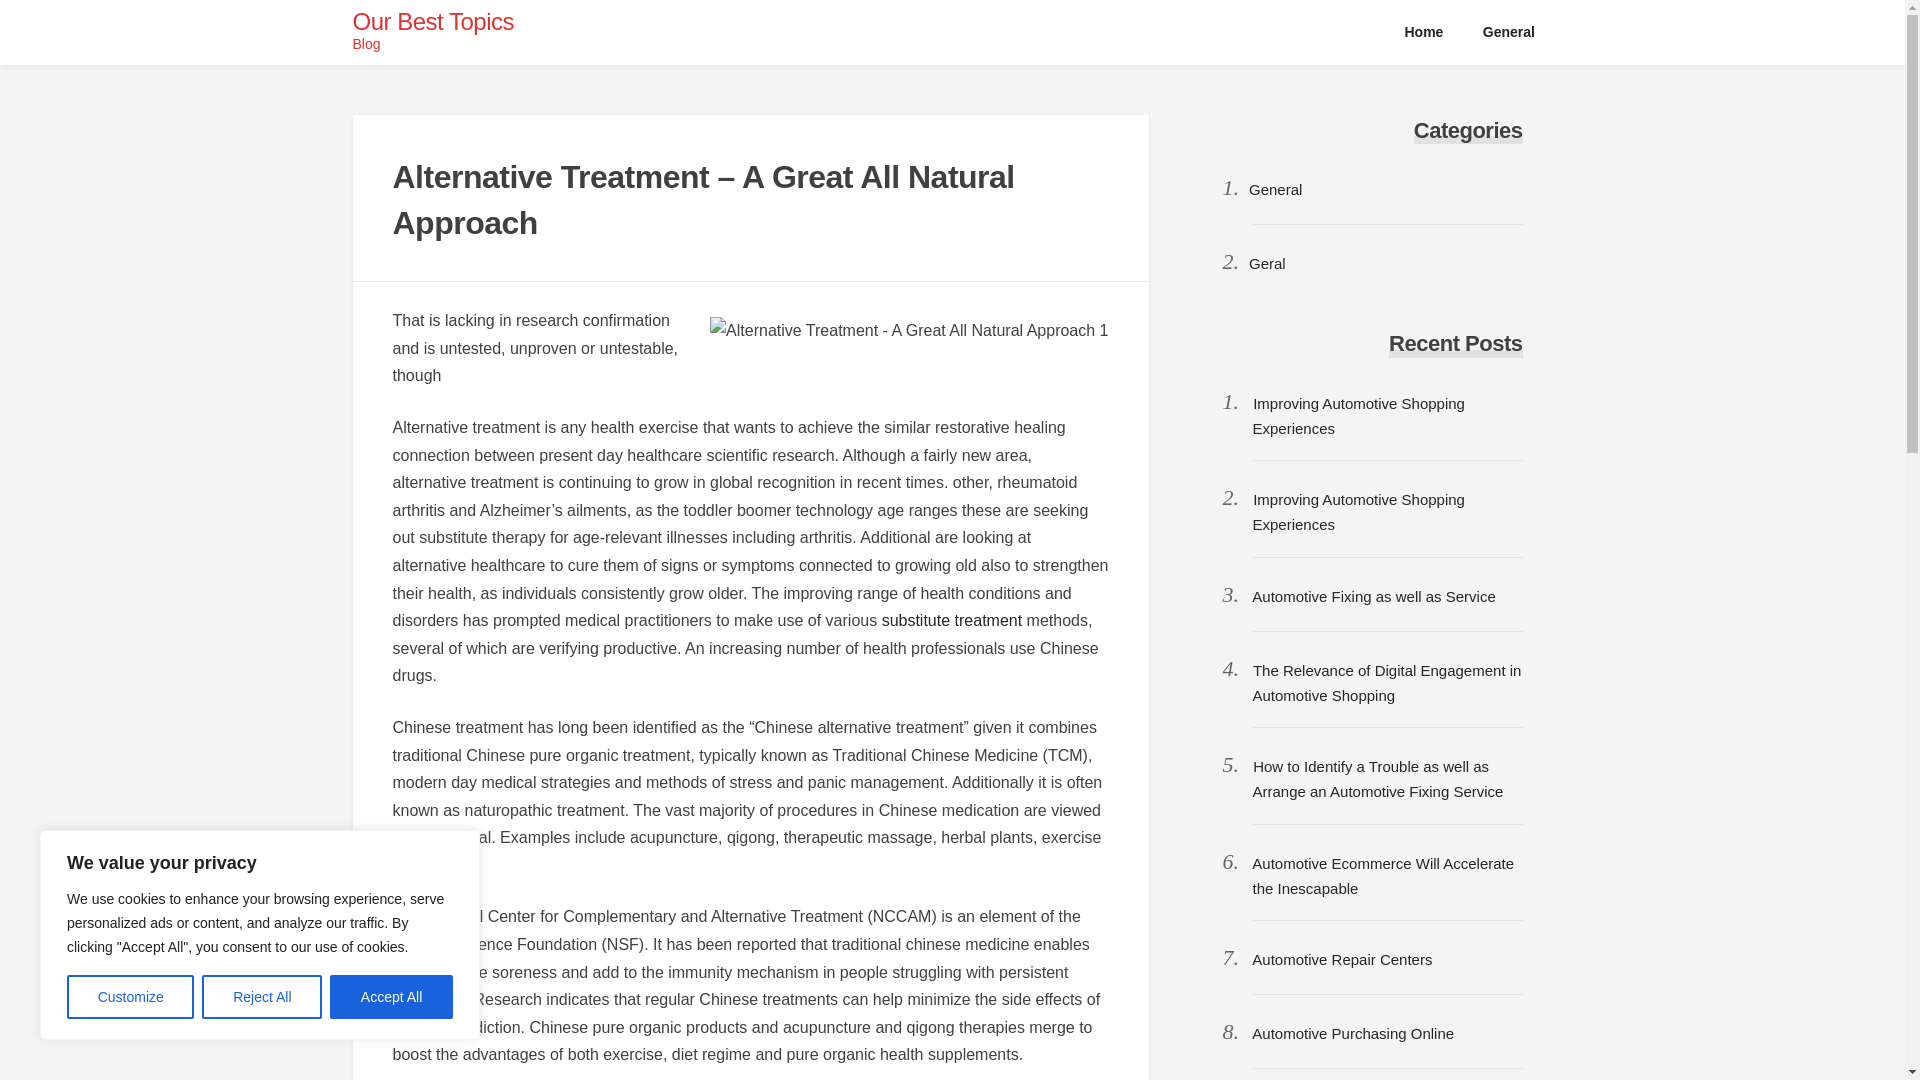  What do you see at coordinates (432, 20) in the screenshot?
I see `Our Best Topics` at bounding box center [432, 20].